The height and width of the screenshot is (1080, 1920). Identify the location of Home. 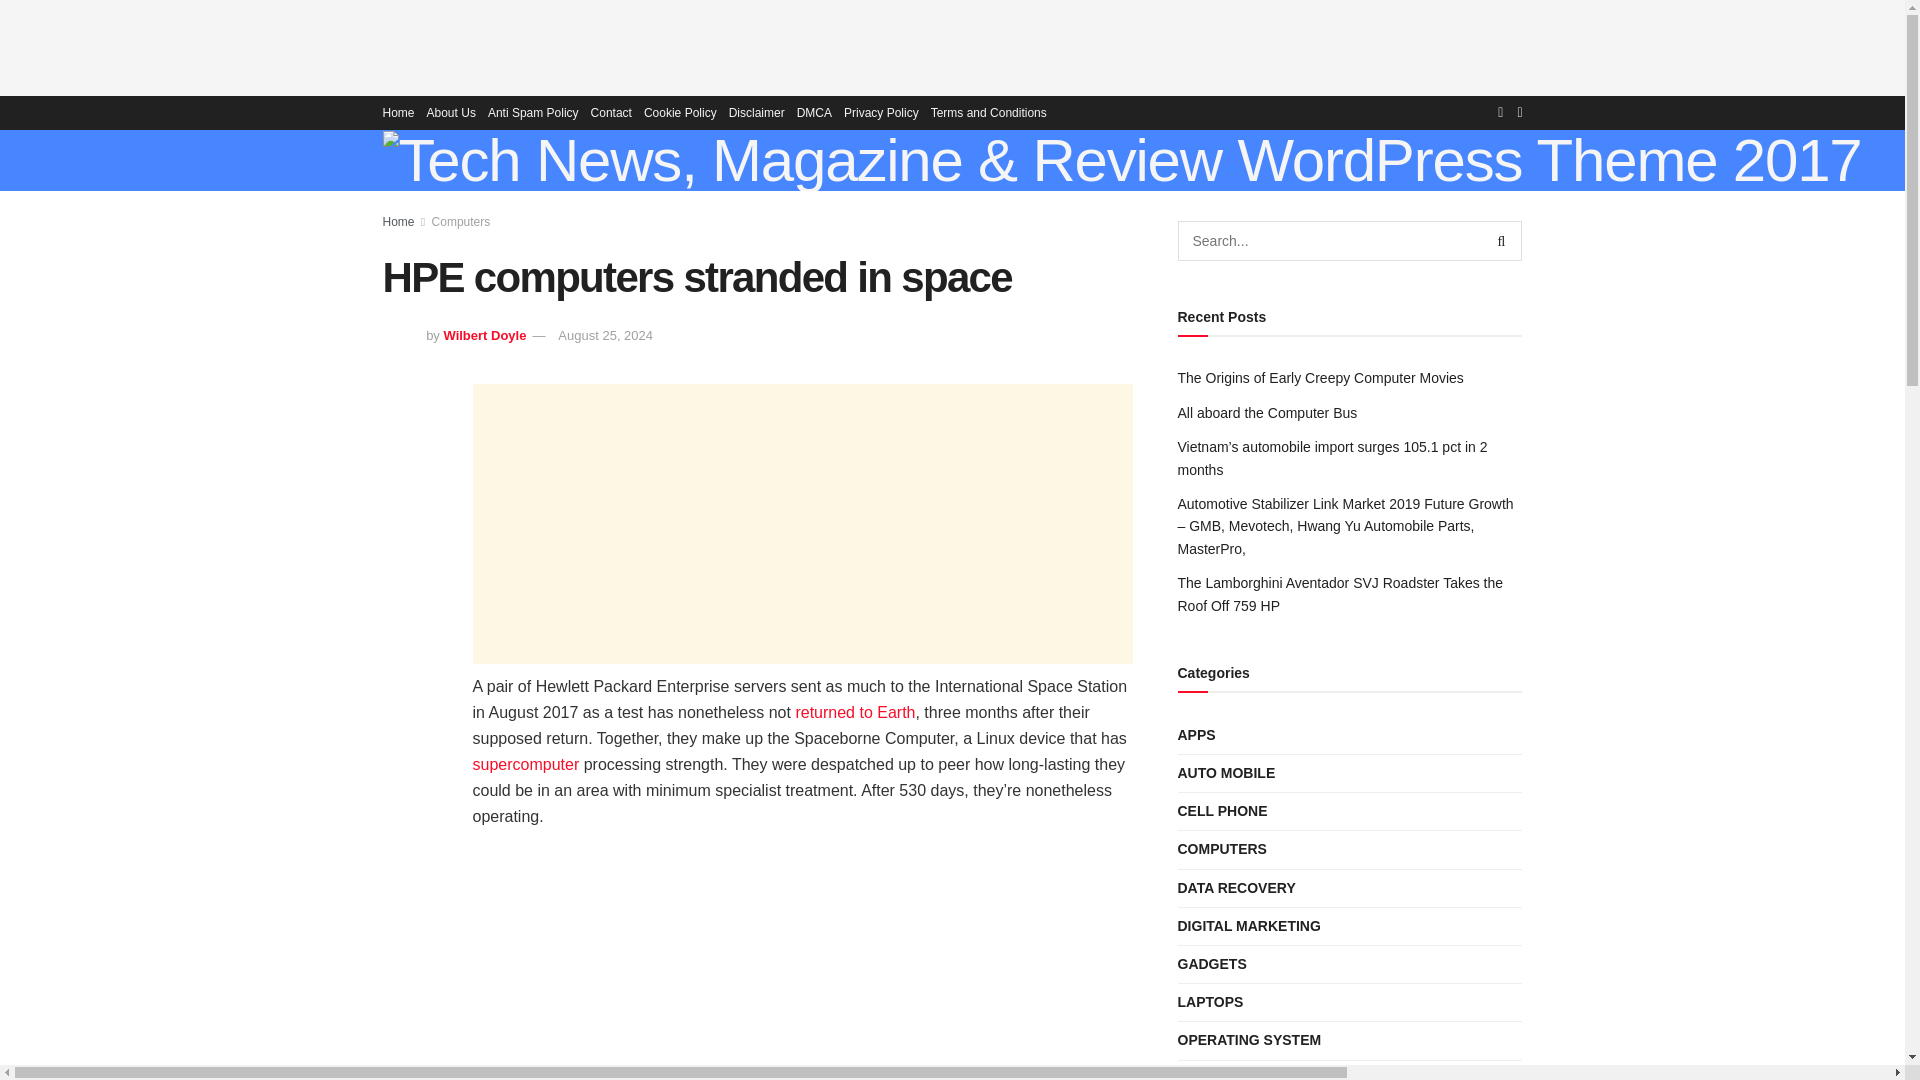
(398, 112).